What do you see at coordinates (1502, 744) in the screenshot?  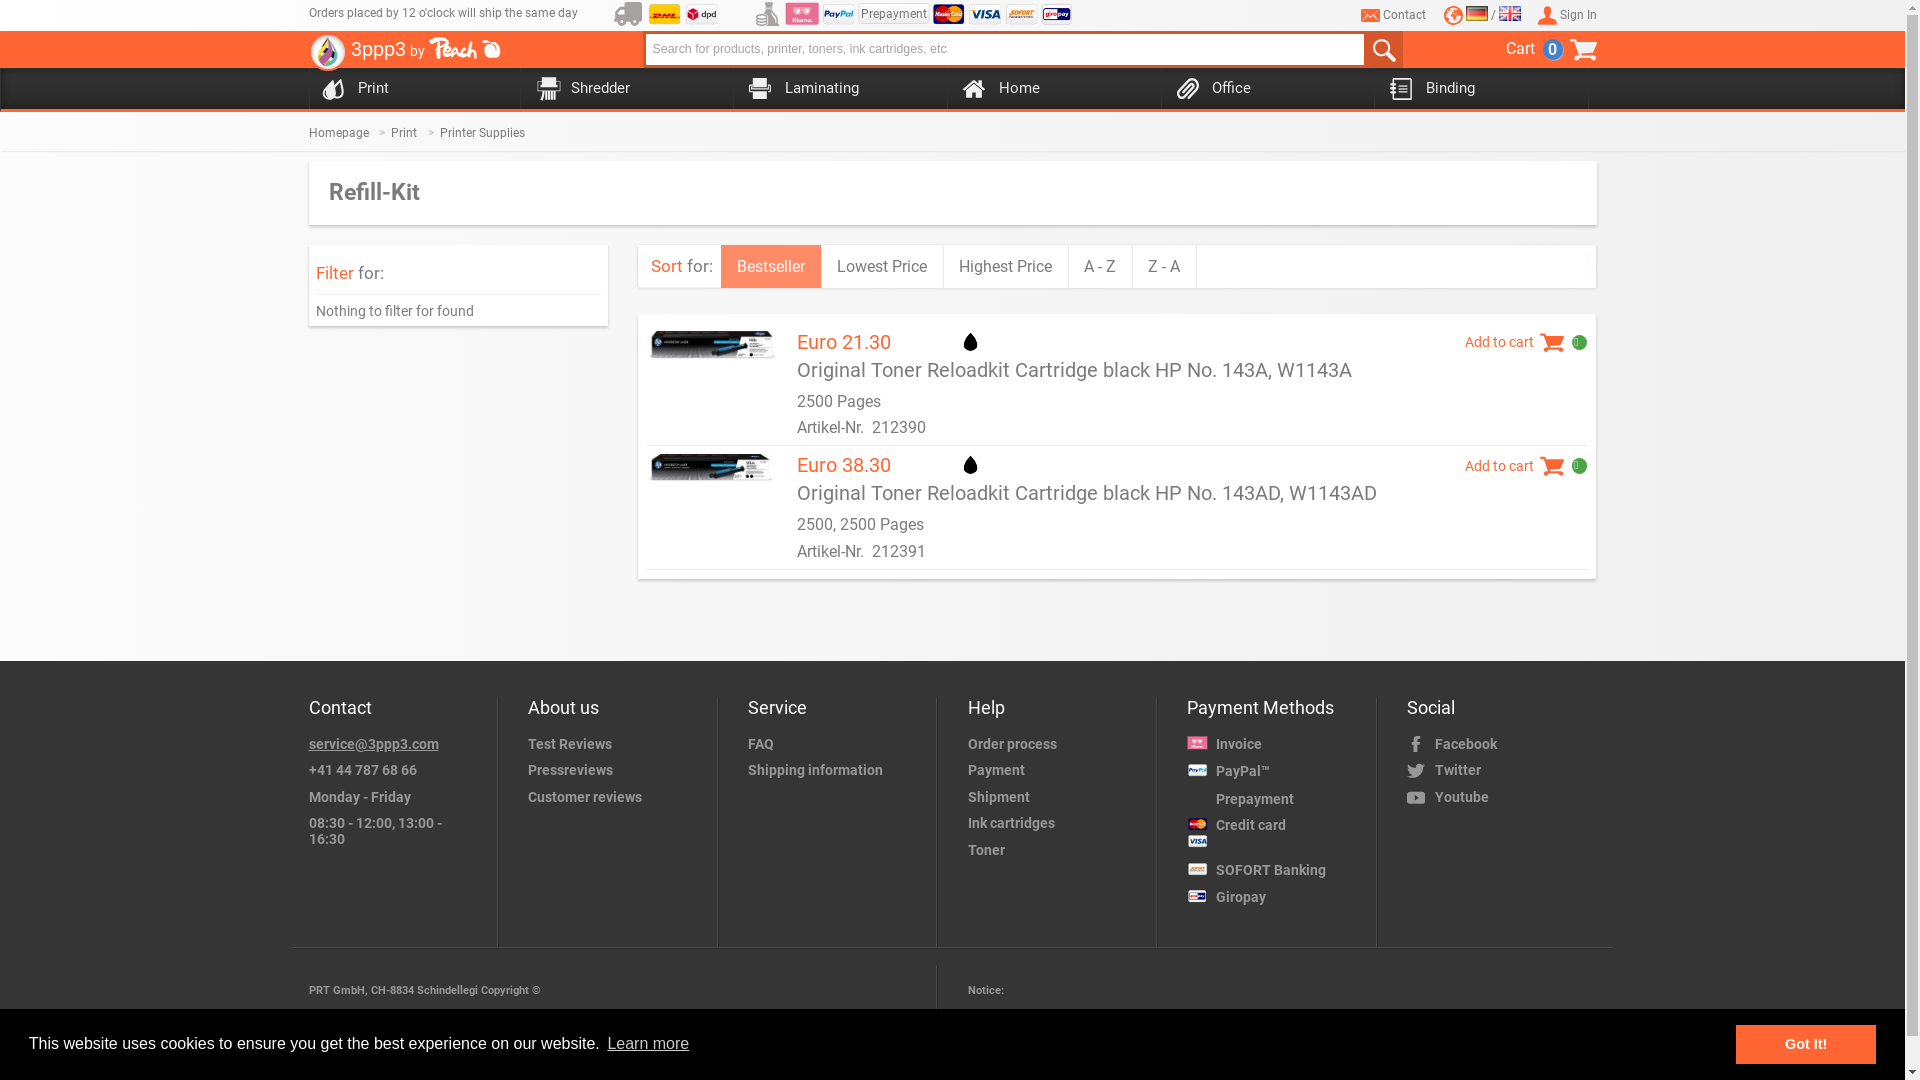 I see `Facebook` at bounding box center [1502, 744].